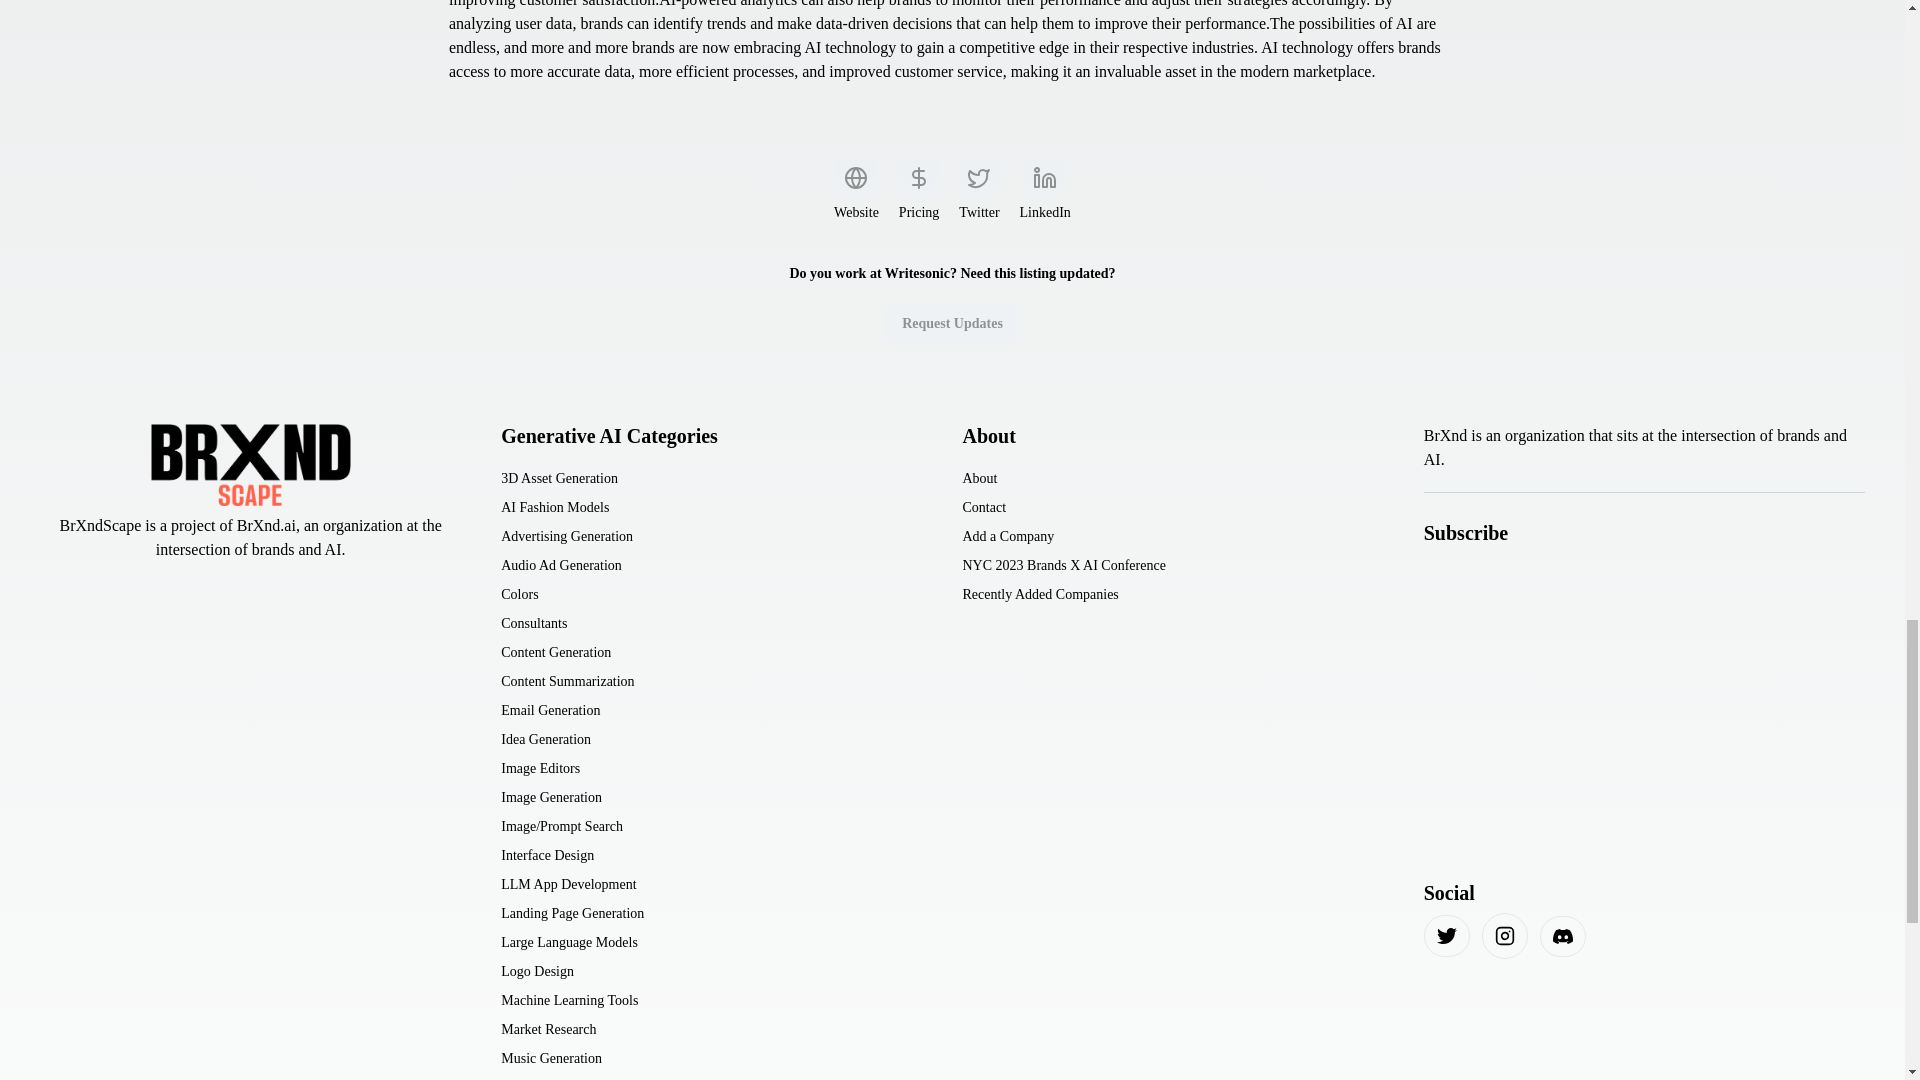 The height and width of the screenshot is (1080, 1920). What do you see at coordinates (556, 652) in the screenshot?
I see `Content Generation` at bounding box center [556, 652].